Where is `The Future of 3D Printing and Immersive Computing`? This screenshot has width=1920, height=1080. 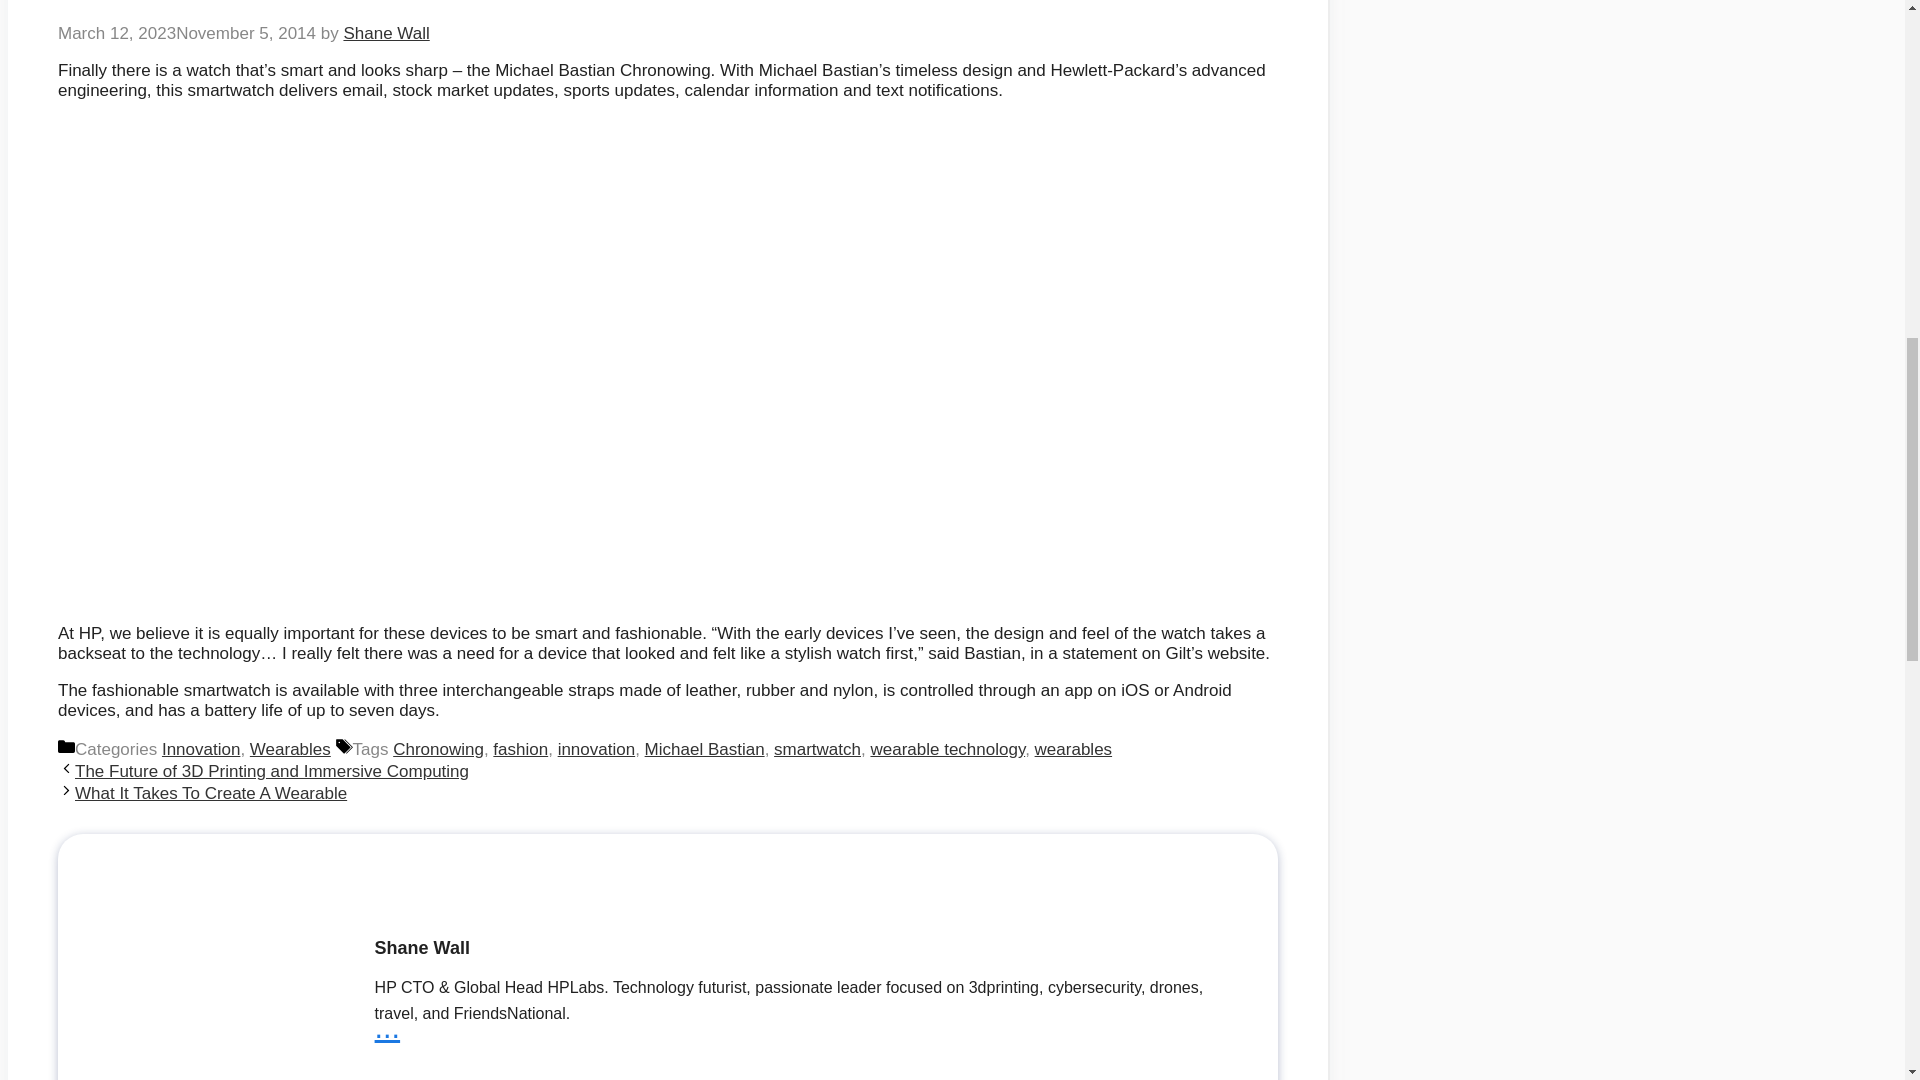 The Future of 3D Printing and Immersive Computing is located at coordinates (271, 771).